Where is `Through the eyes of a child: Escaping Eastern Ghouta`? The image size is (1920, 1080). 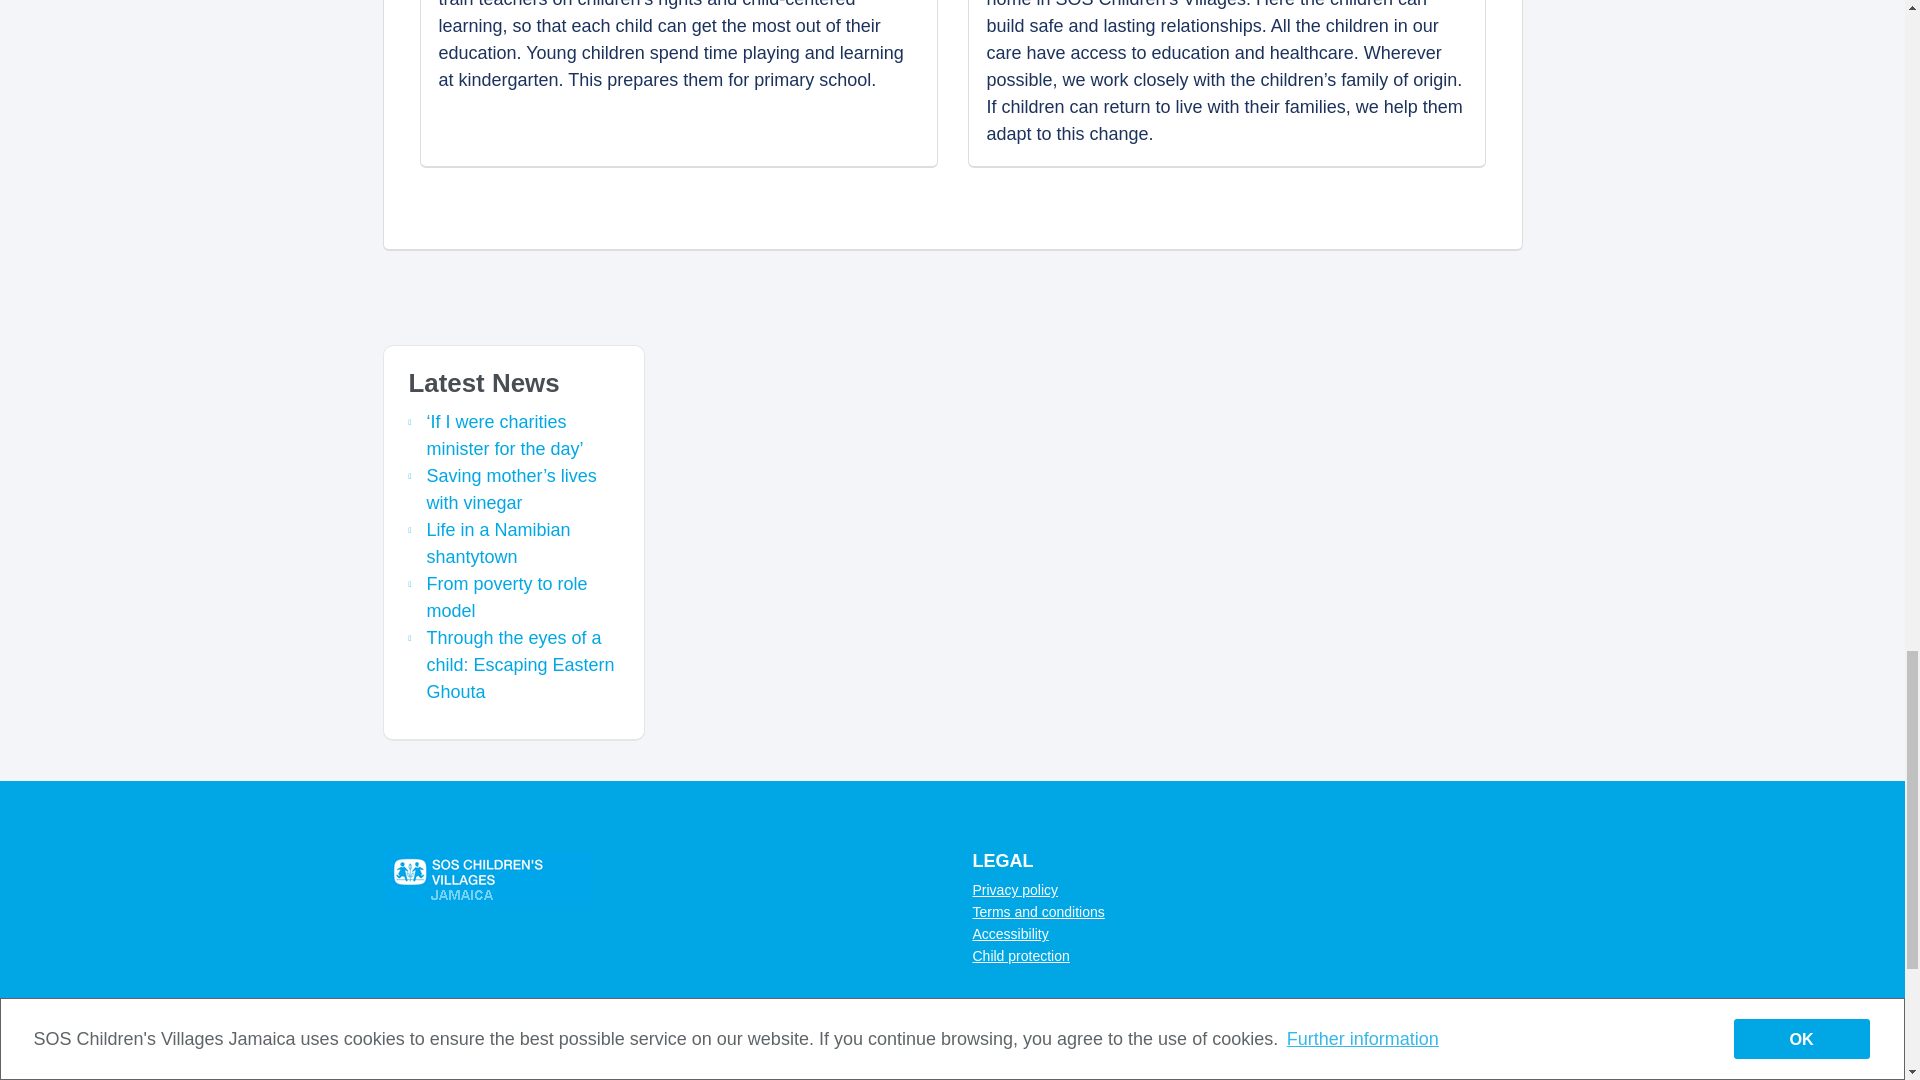
Through the eyes of a child: Escaping Eastern Ghouta is located at coordinates (520, 664).